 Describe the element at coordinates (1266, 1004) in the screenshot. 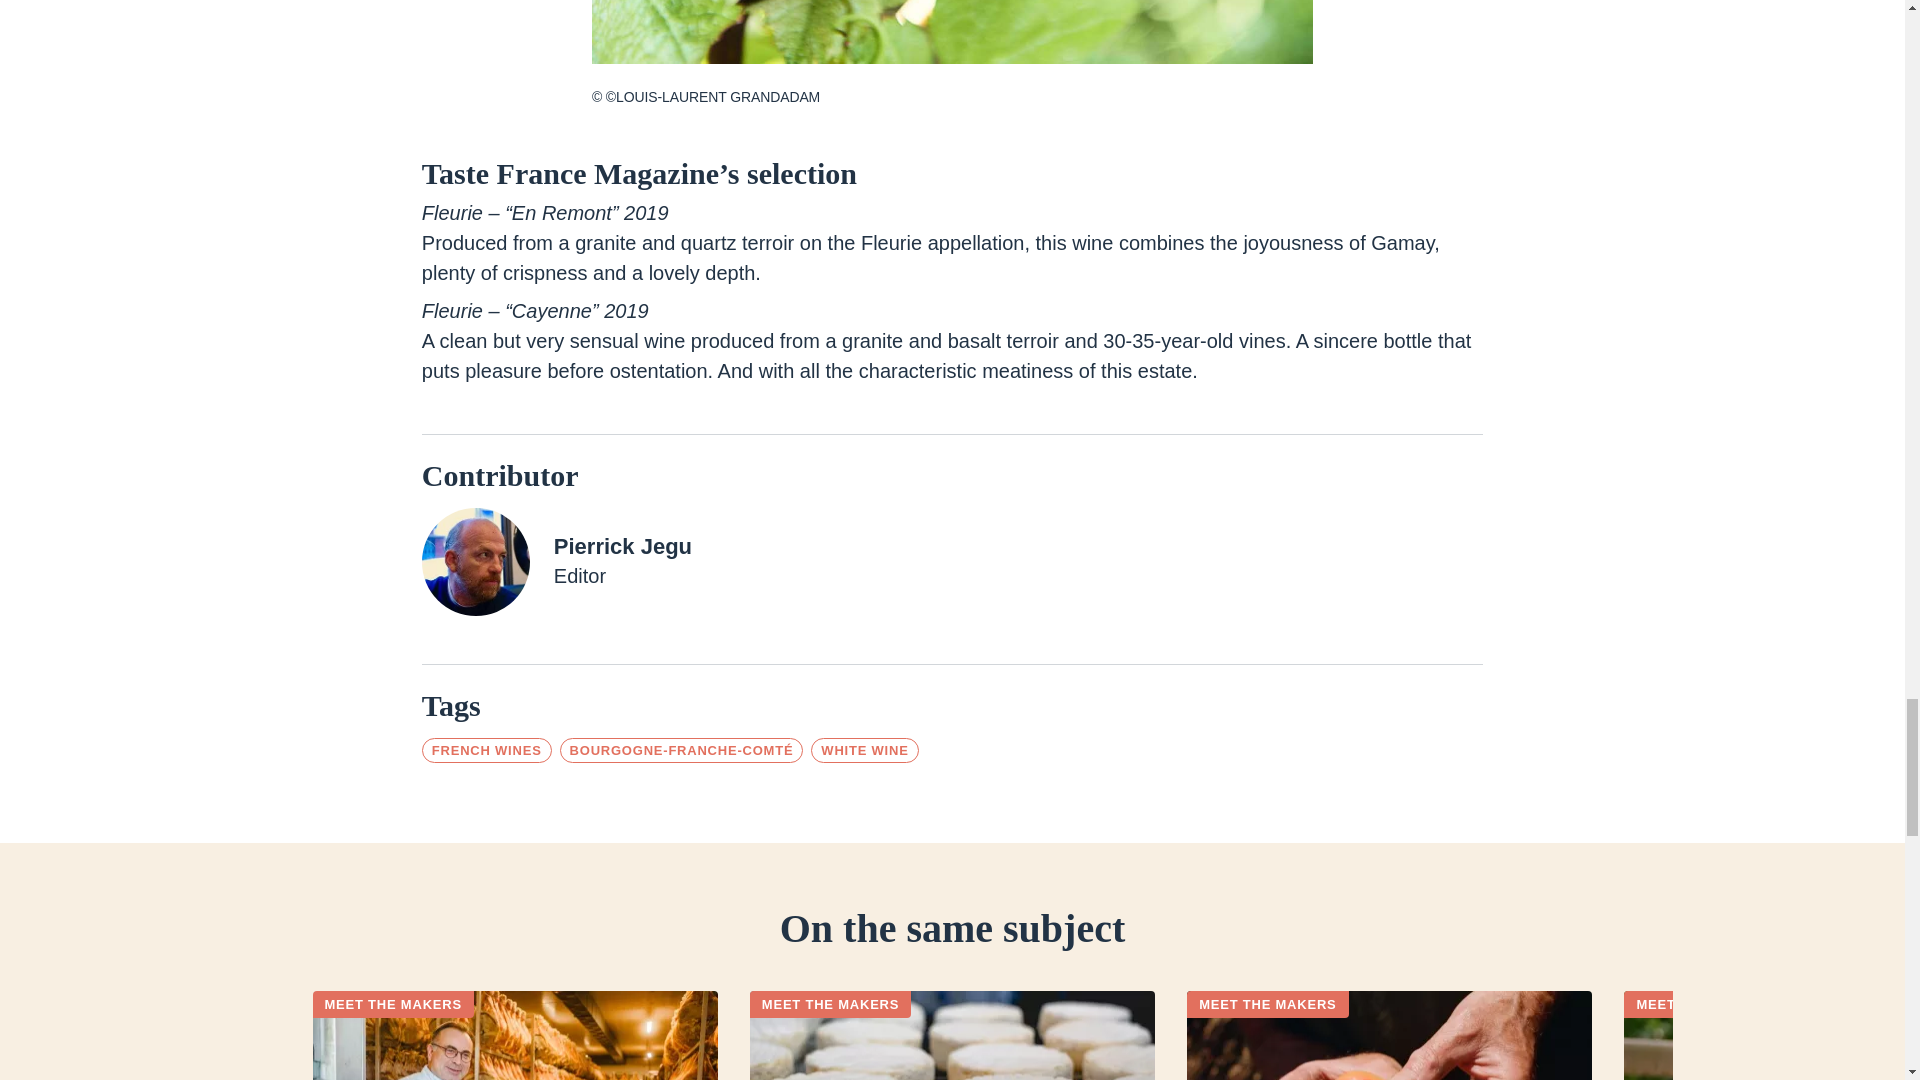

I see `MEET THE MAKERS` at that location.